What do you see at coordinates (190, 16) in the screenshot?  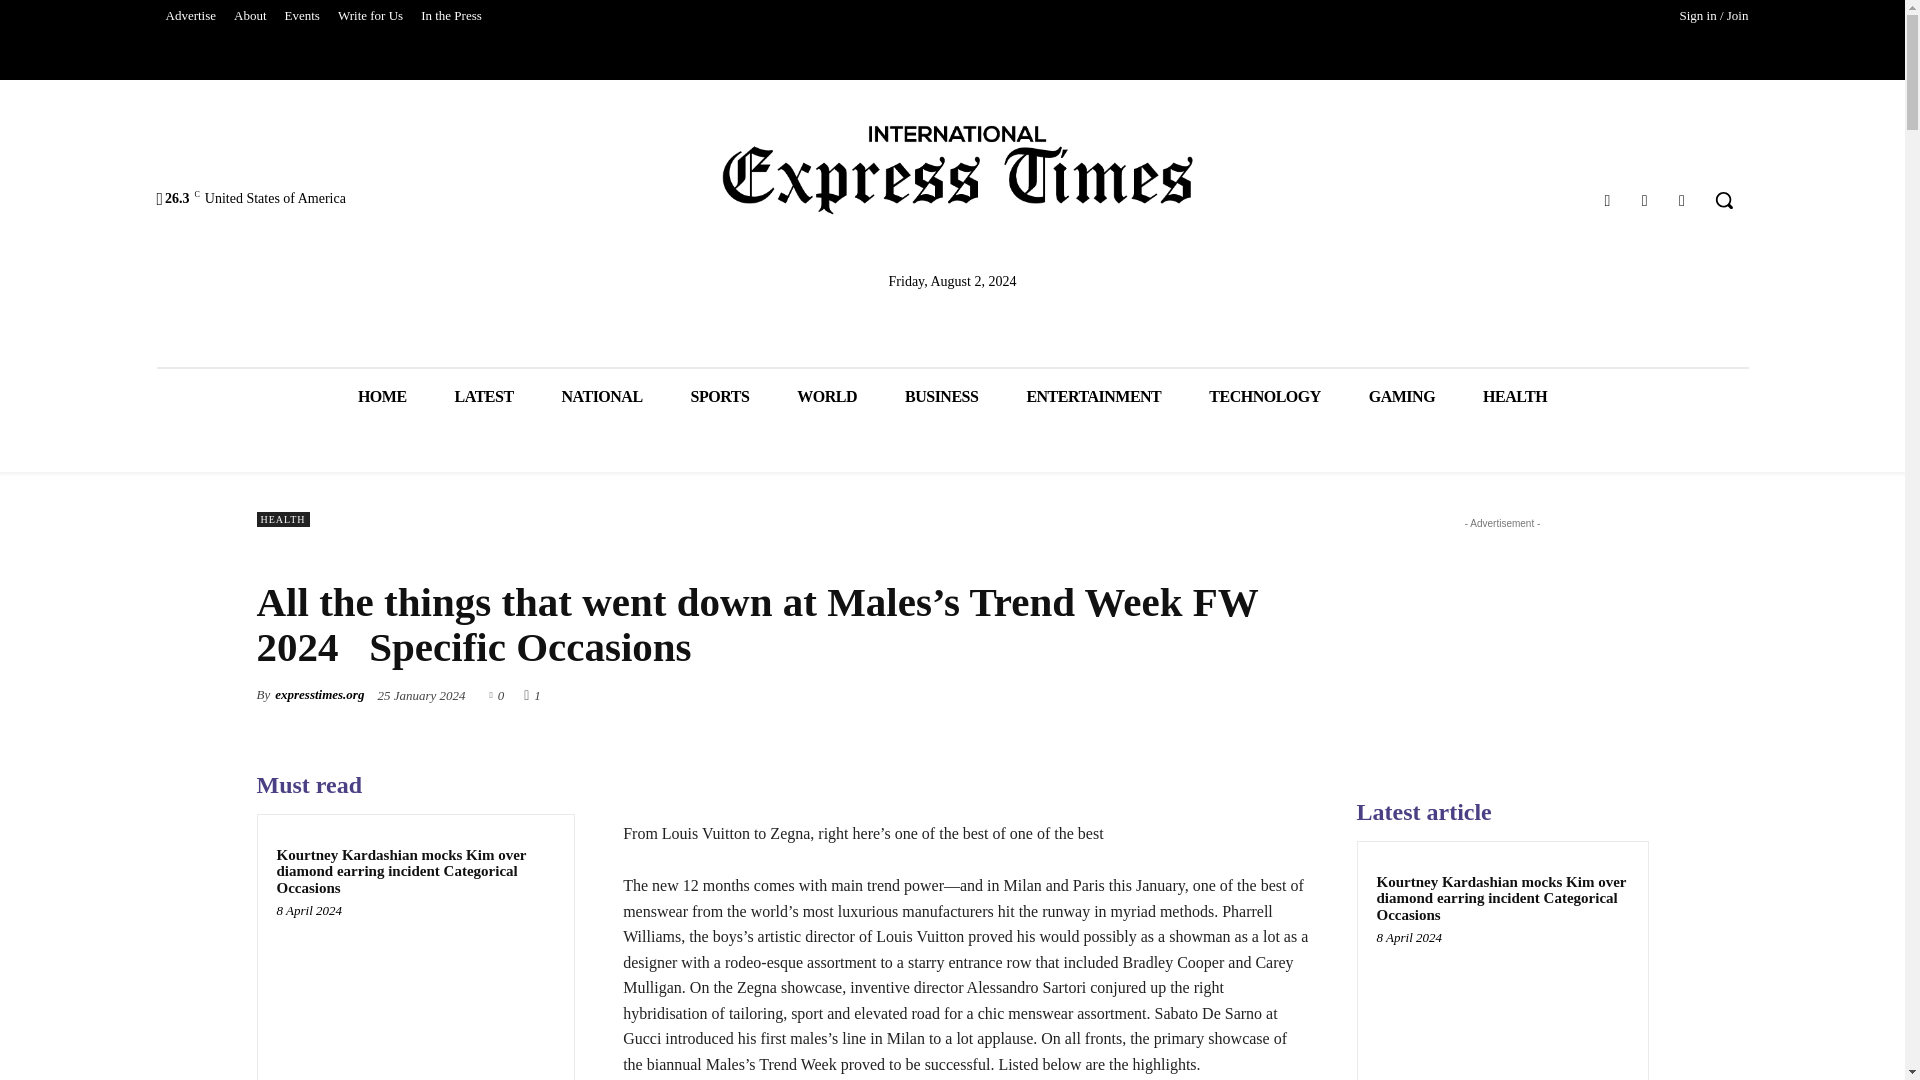 I see `Advertise` at bounding box center [190, 16].